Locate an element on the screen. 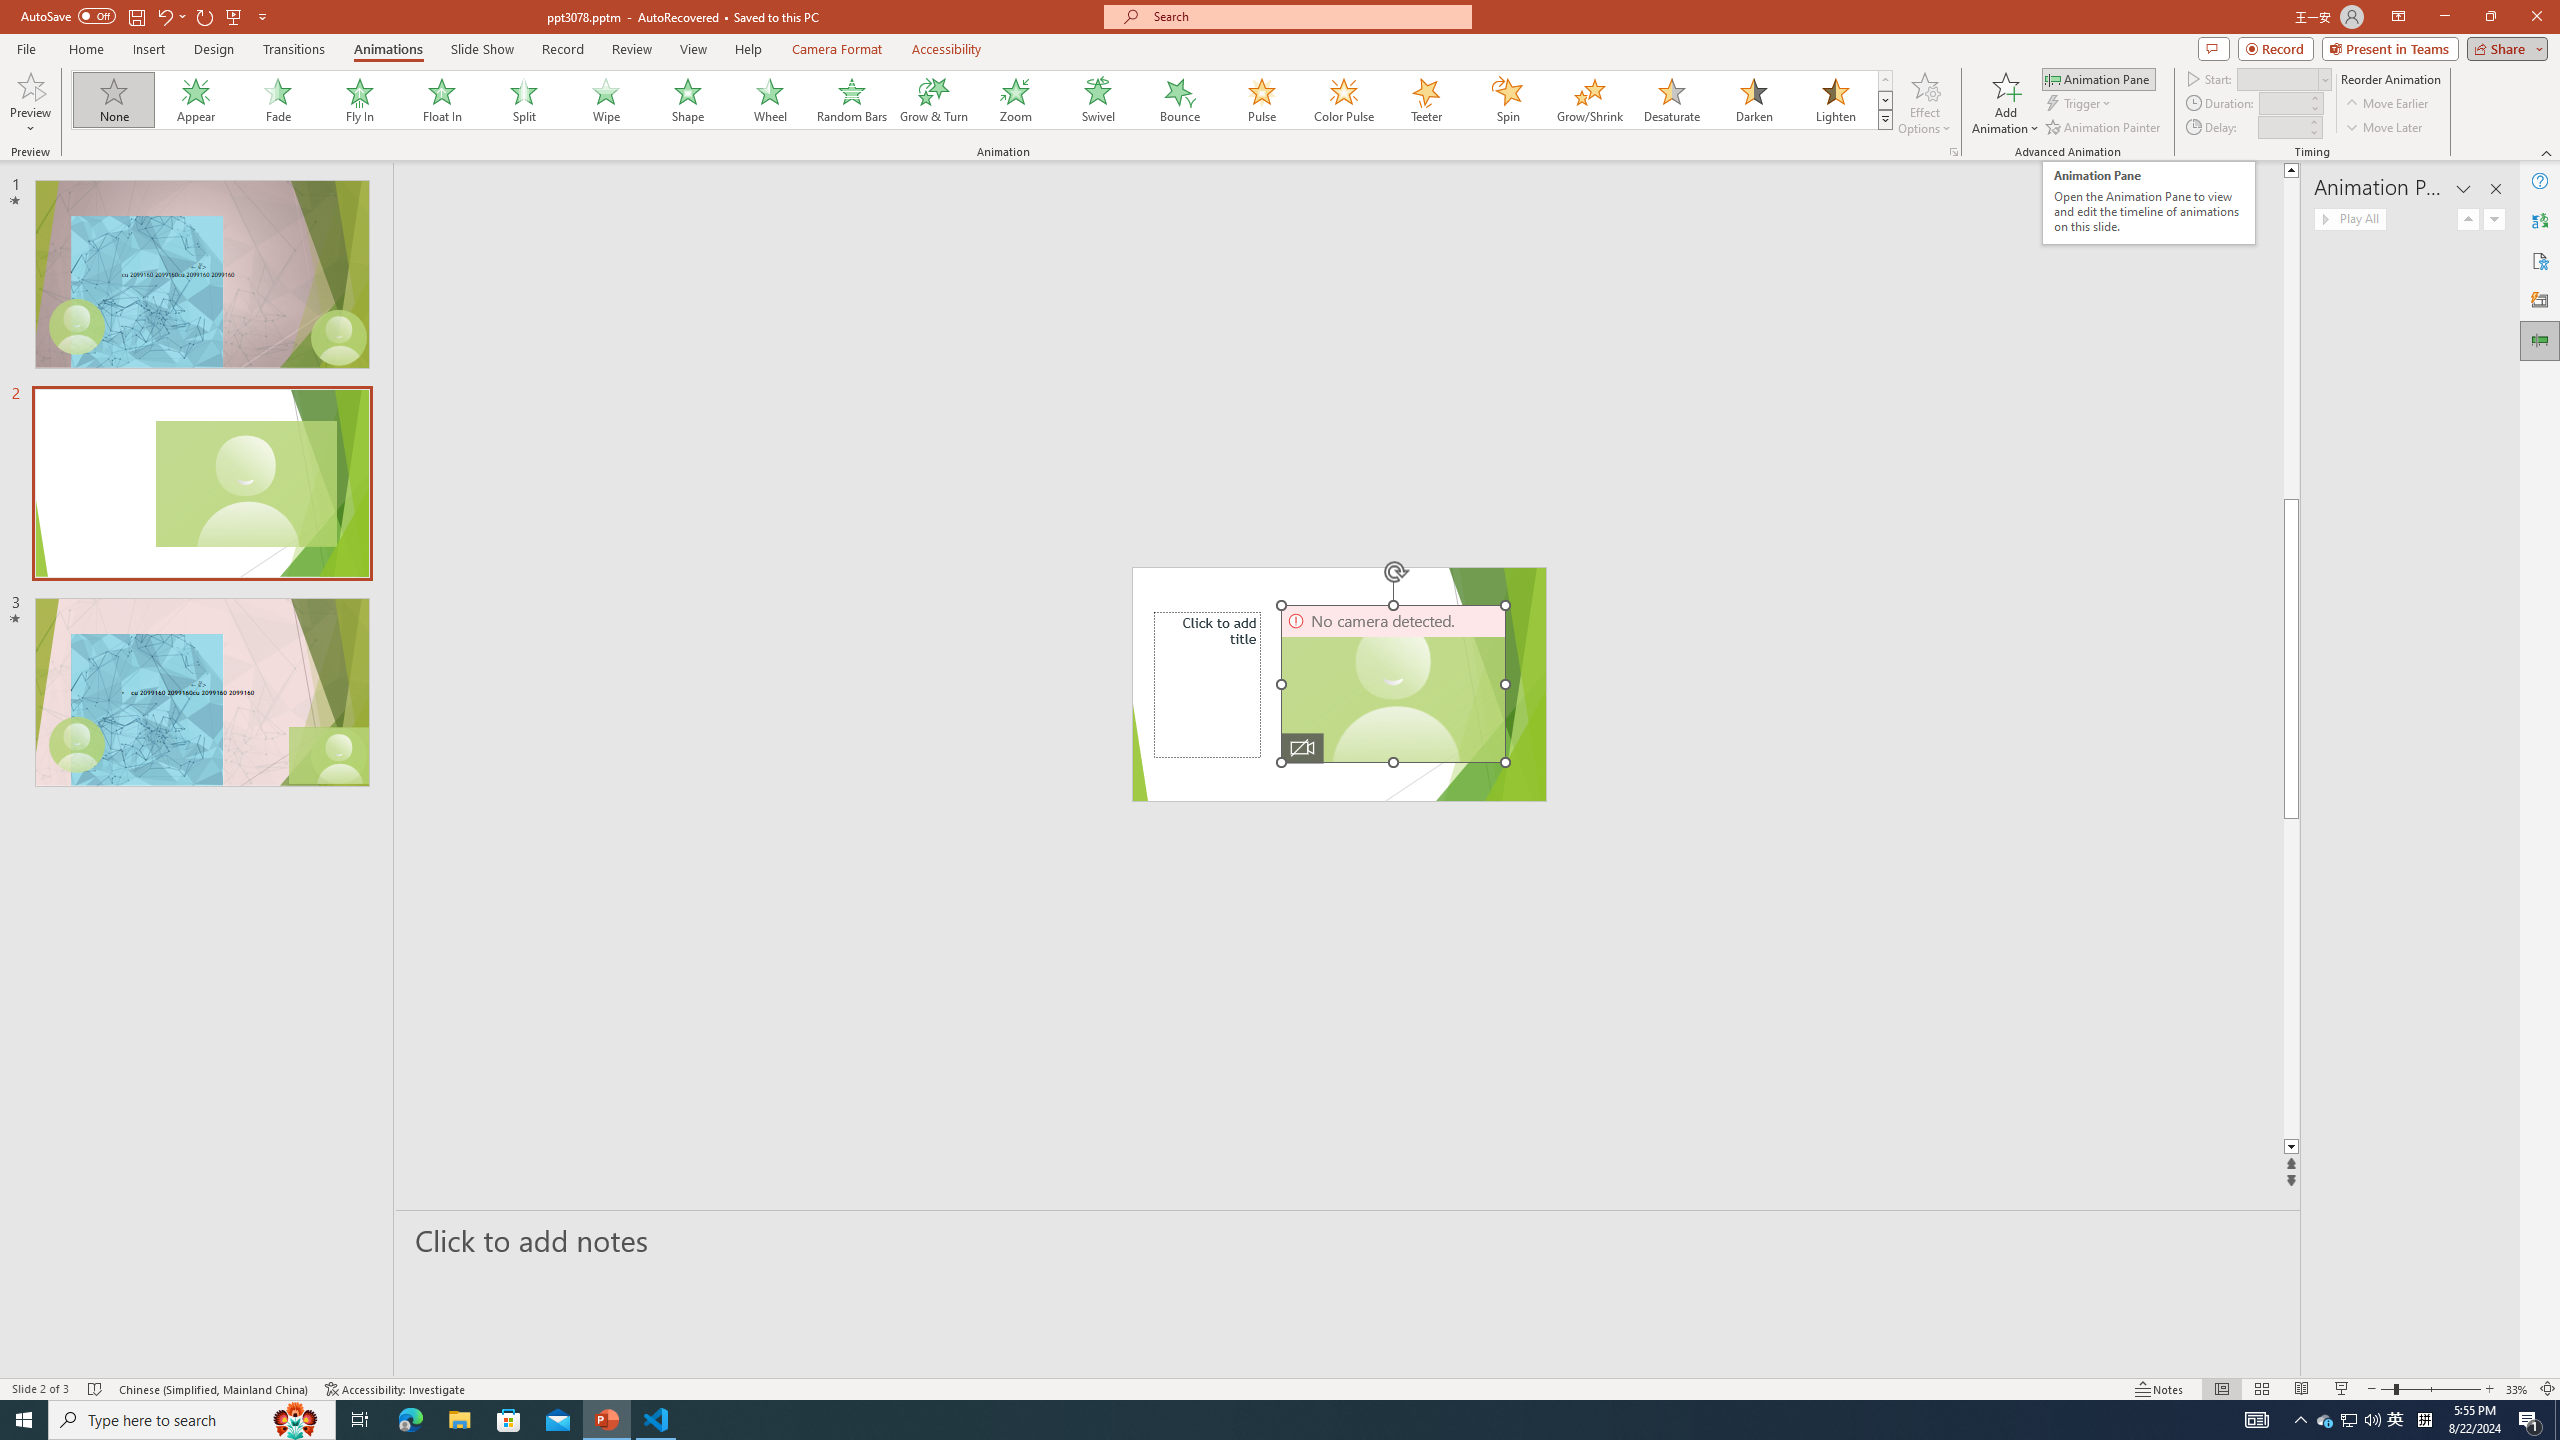  Animation Styles is located at coordinates (1885, 119).